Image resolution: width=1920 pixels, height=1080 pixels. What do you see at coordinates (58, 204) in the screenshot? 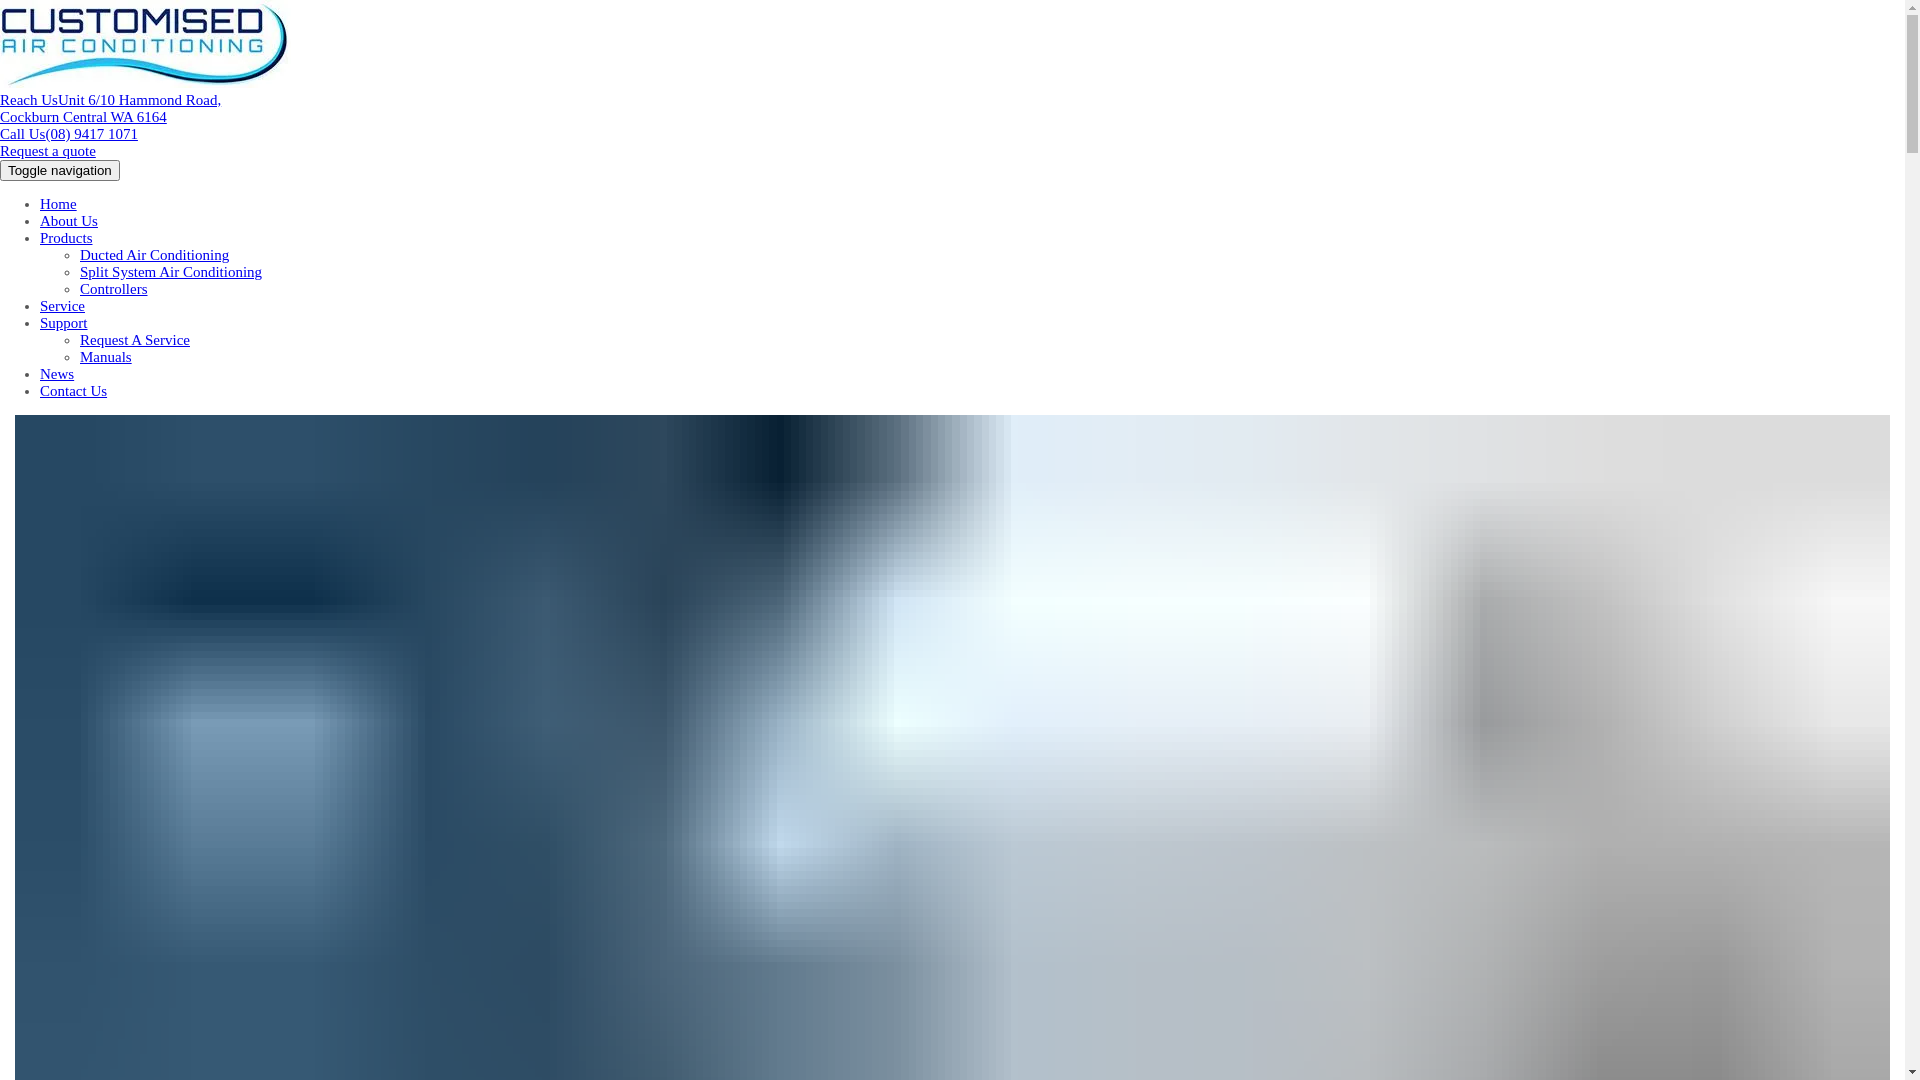
I see `Home` at bounding box center [58, 204].